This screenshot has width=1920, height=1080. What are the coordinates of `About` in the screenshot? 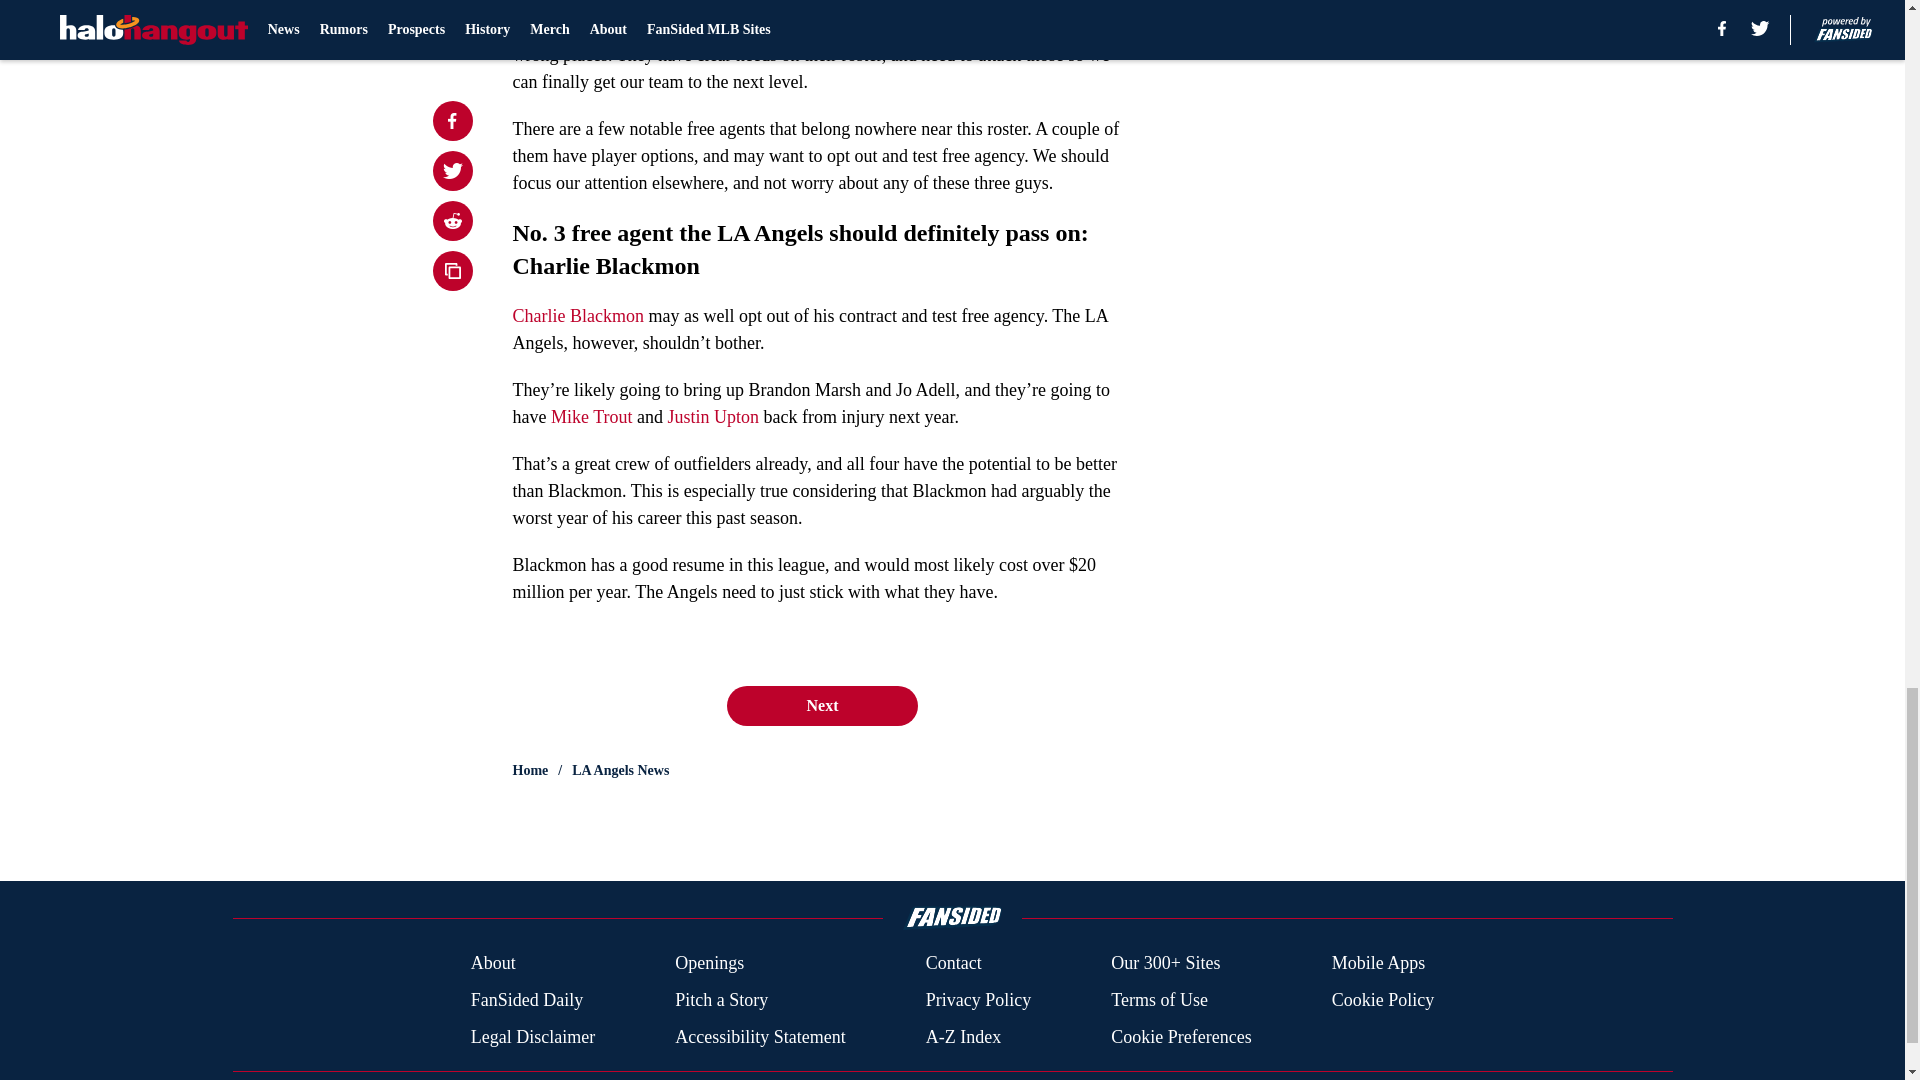 It's located at (493, 964).